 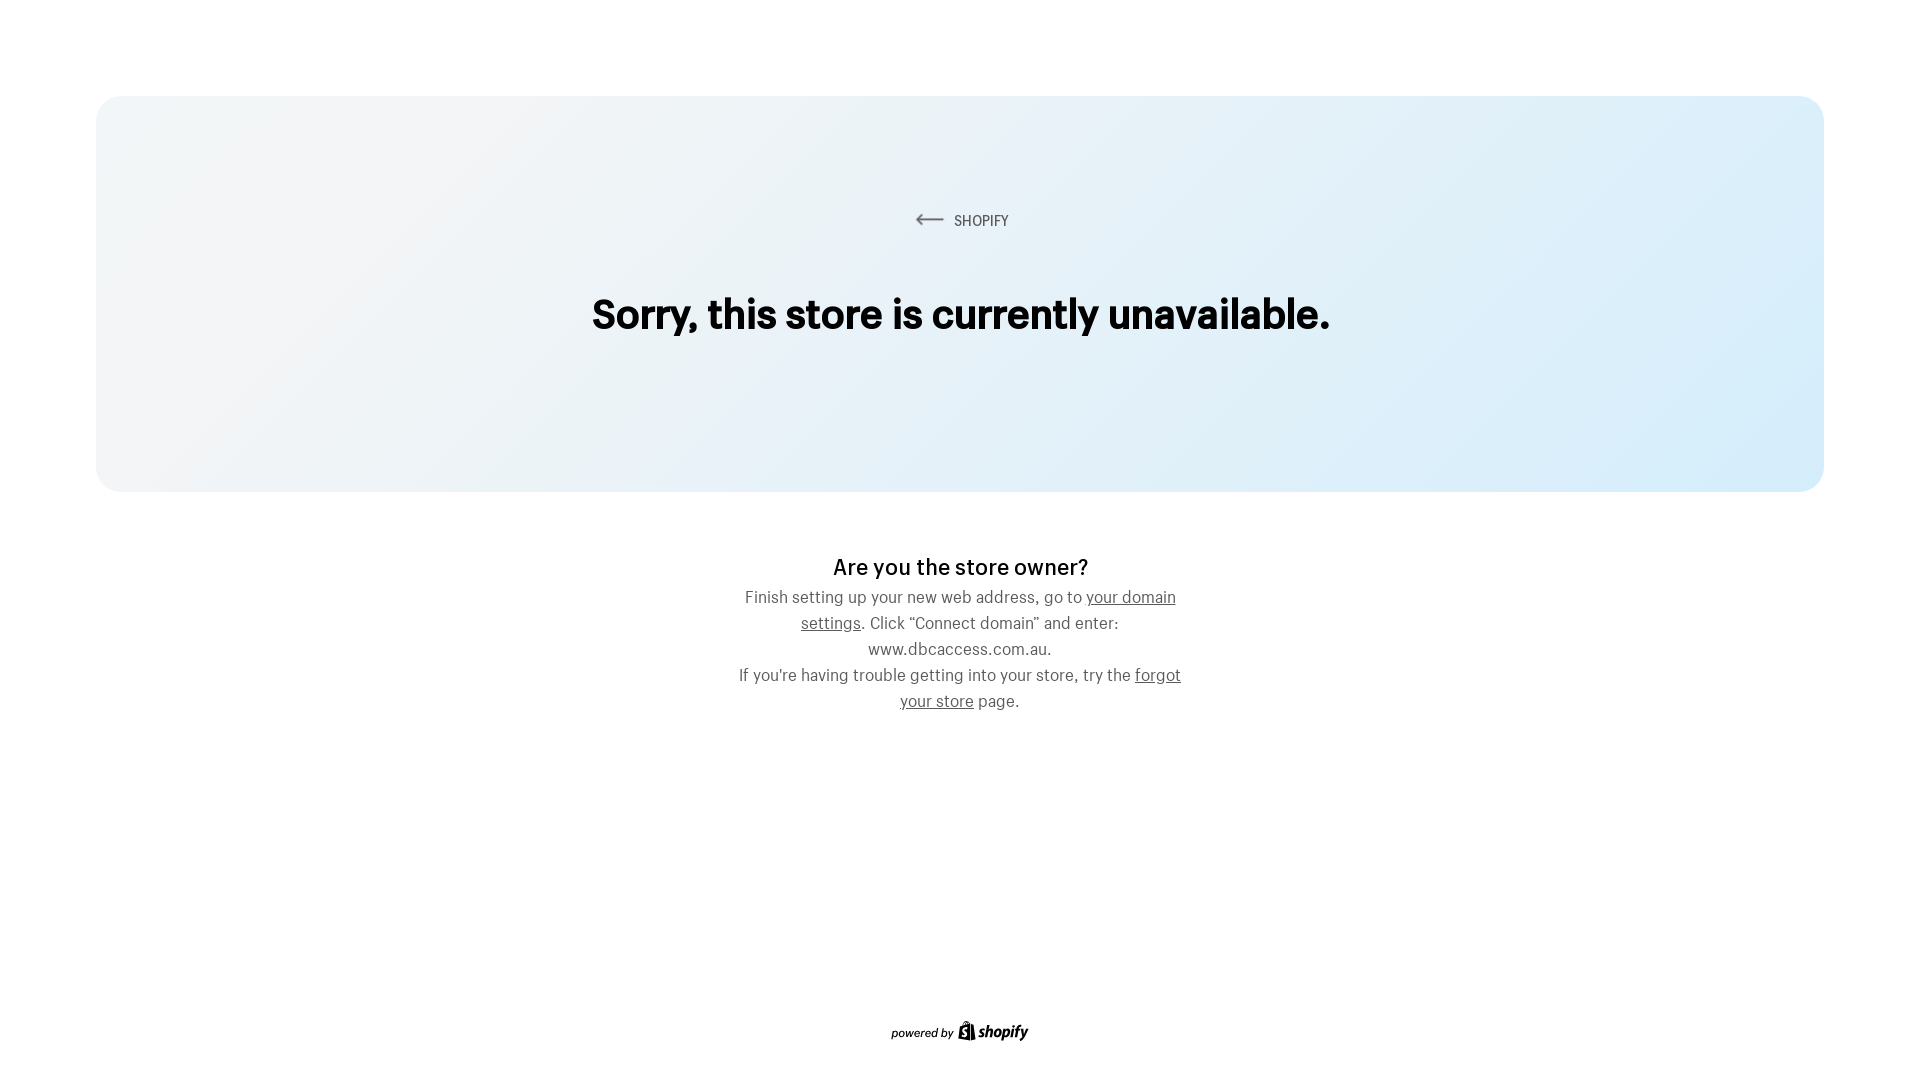 What do you see at coordinates (960, 220) in the screenshot?
I see `SHOPIFY` at bounding box center [960, 220].